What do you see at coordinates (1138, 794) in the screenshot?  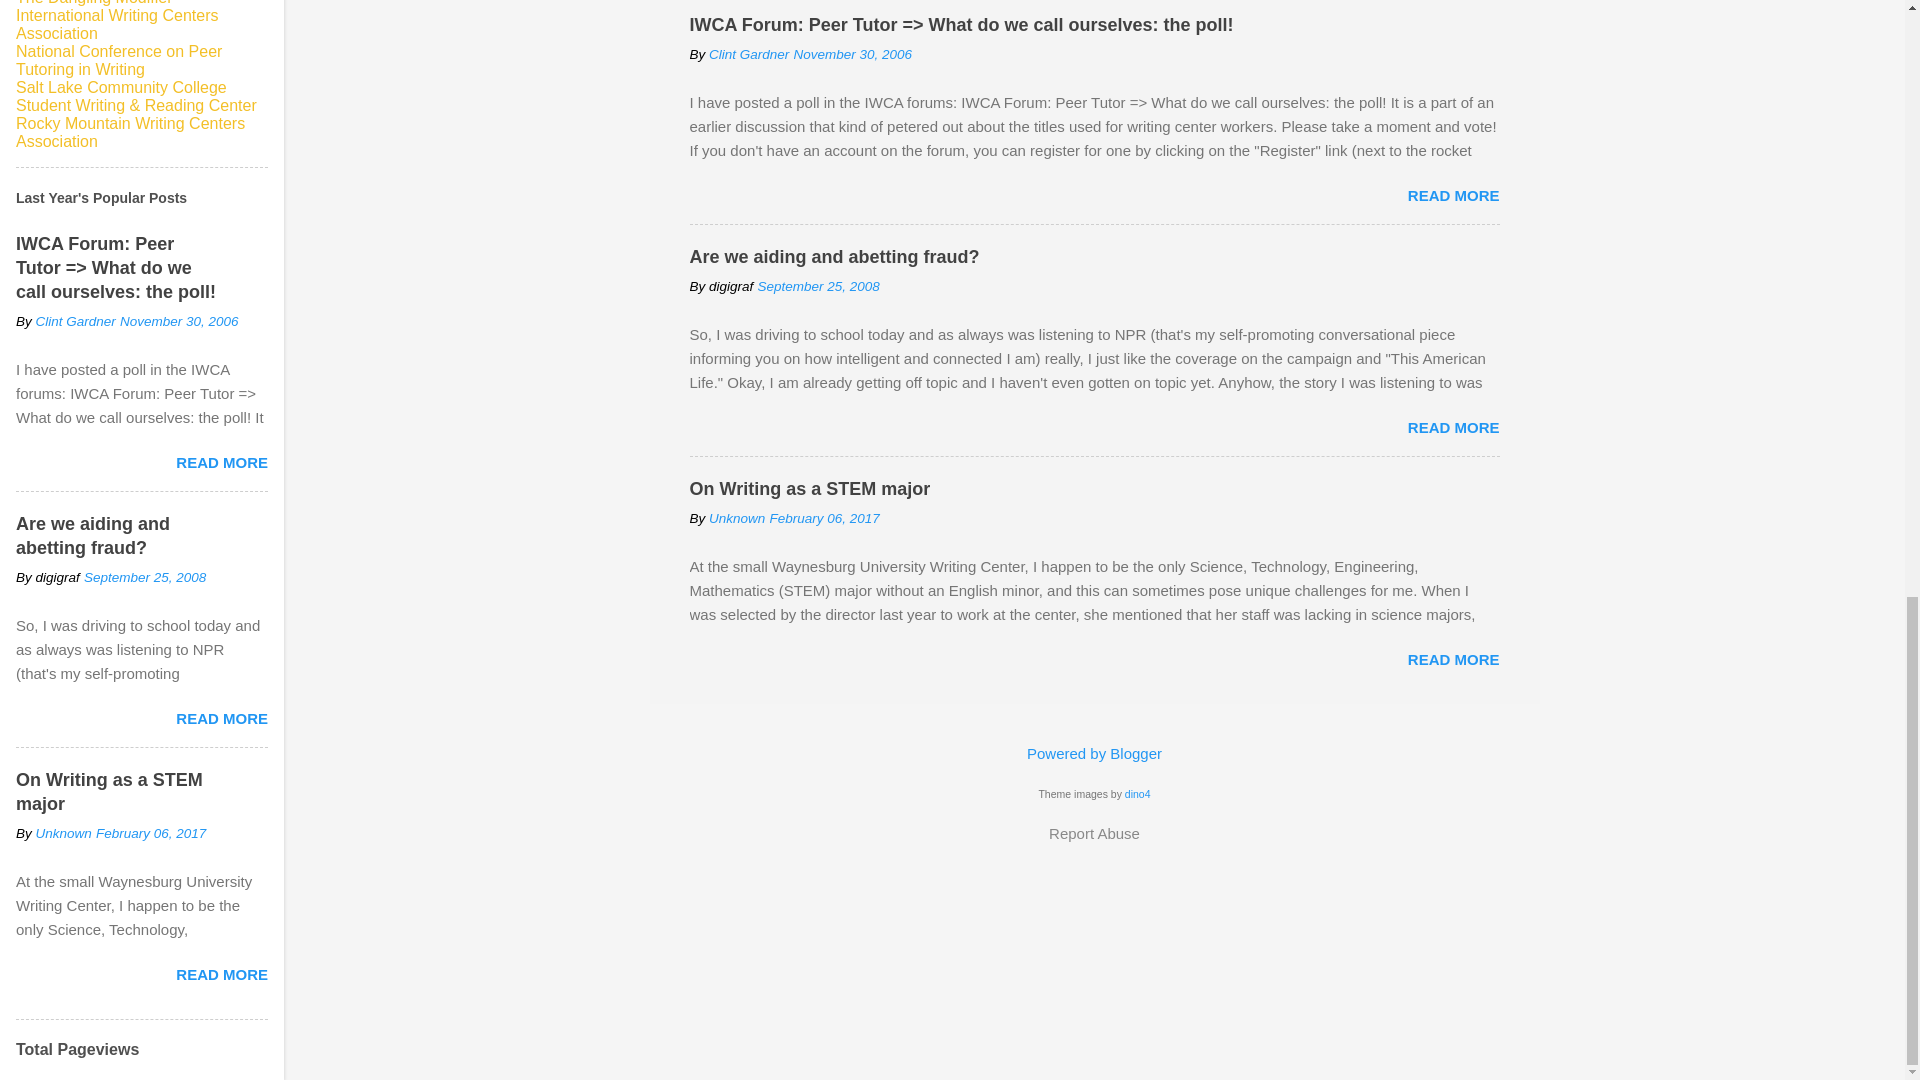 I see `dino4` at bounding box center [1138, 794].